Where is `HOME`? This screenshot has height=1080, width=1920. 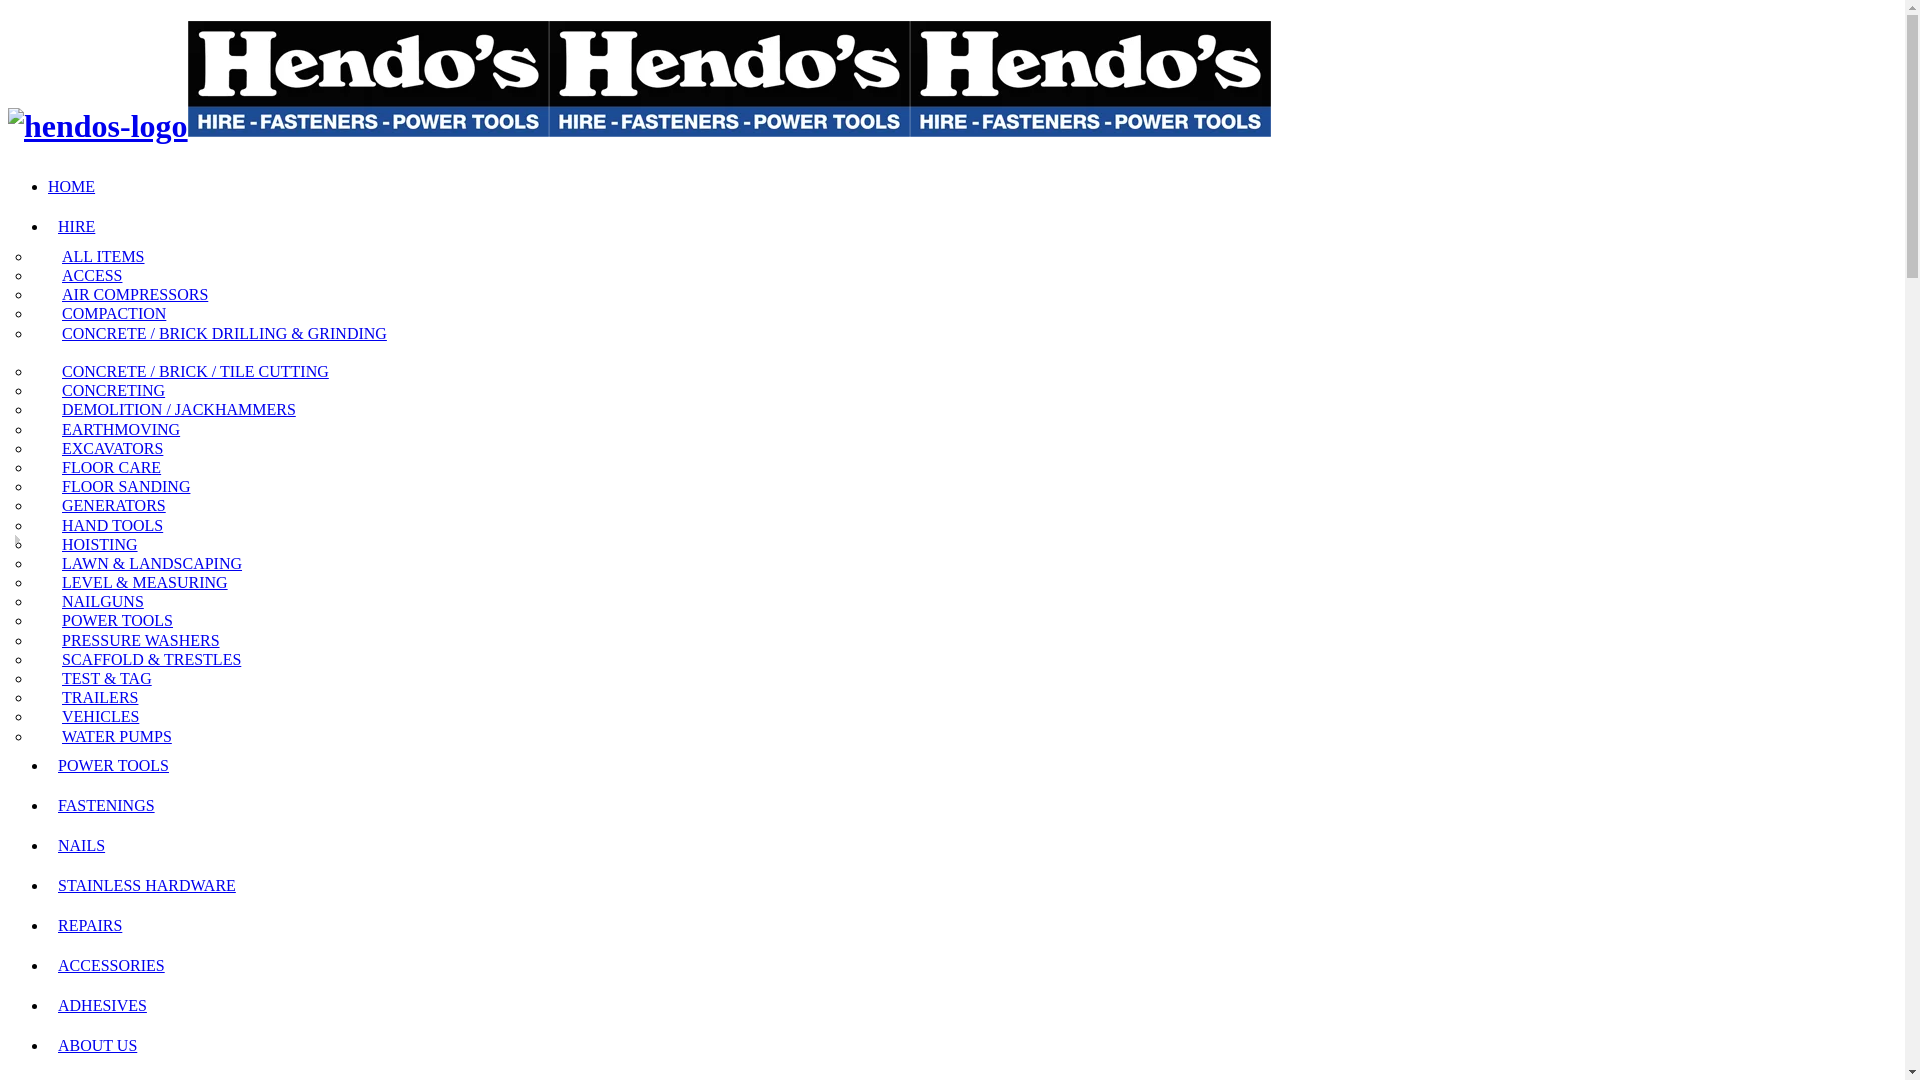
HOME is located at coordinates (76, 186).